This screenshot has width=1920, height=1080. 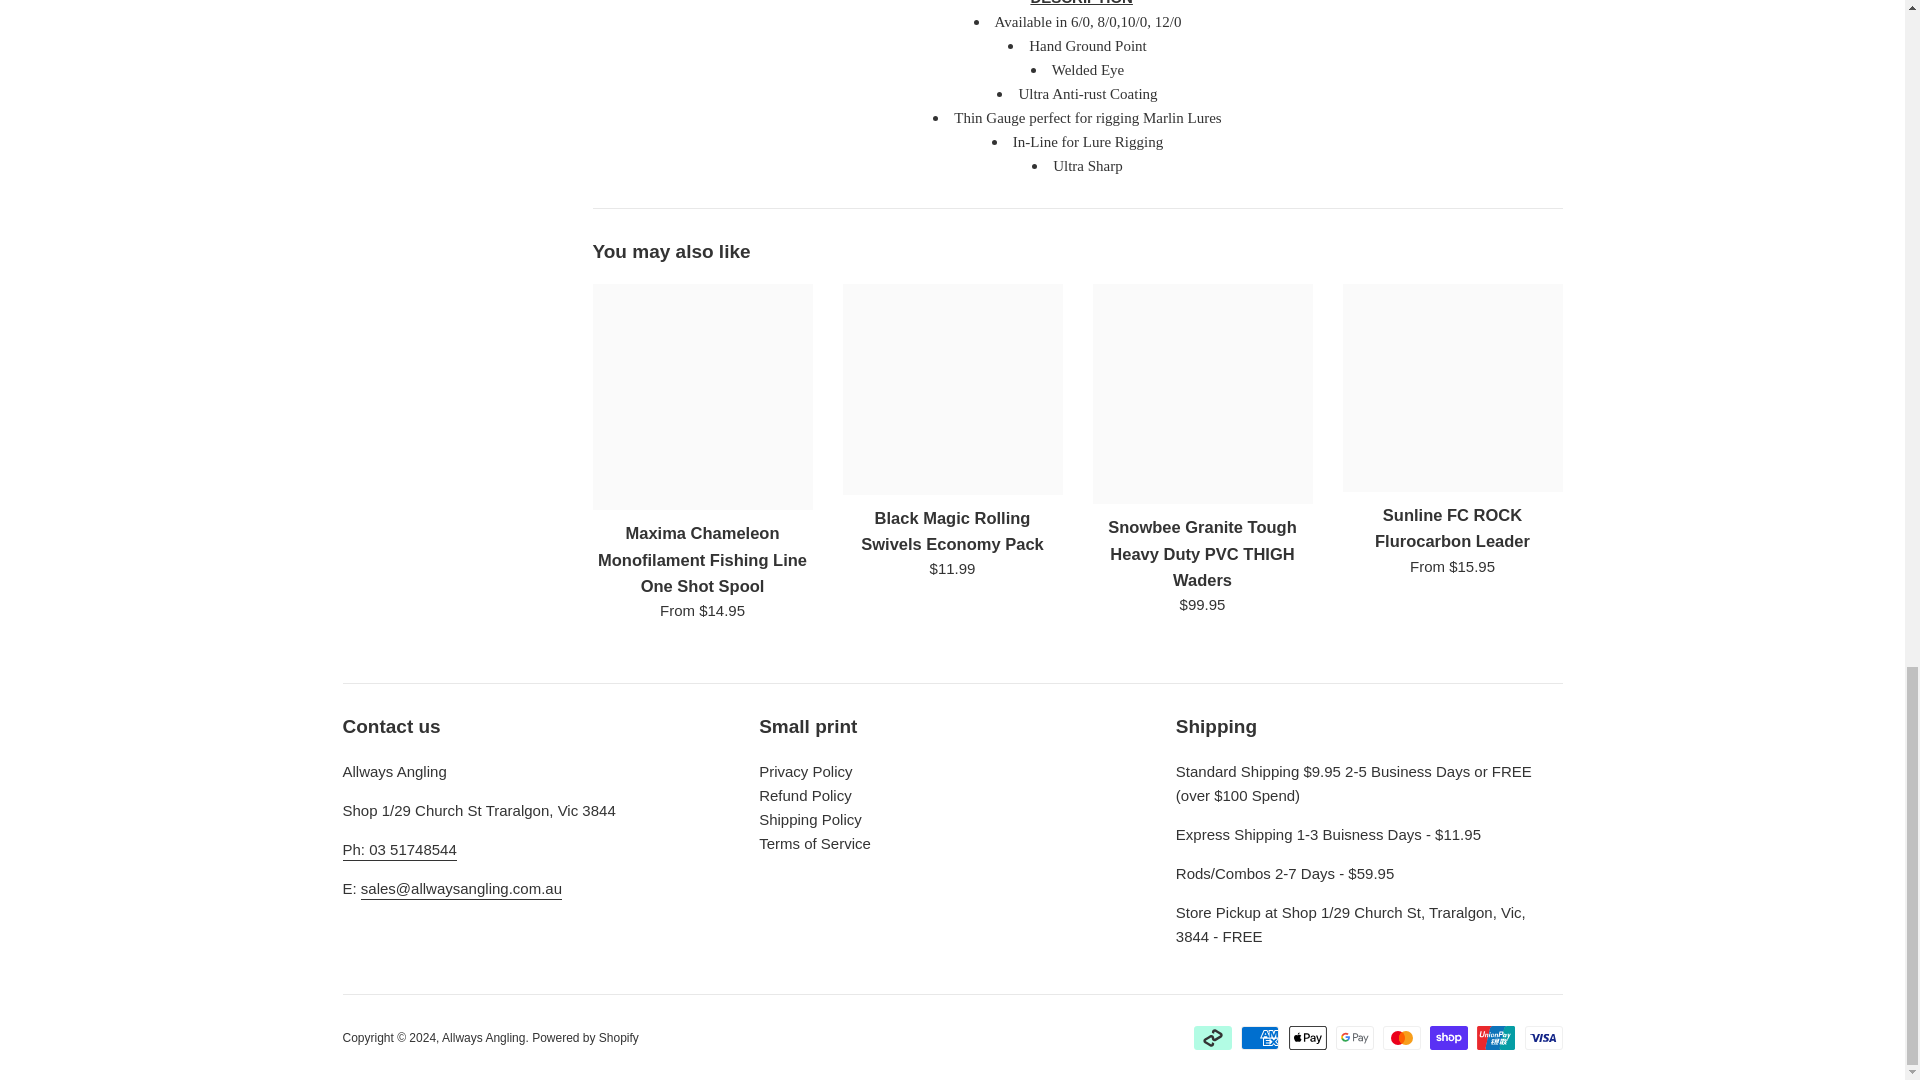 What do you see at coordinates (1307, 1038) in the screenshot?
I see `Apple Pay` at bounding box center [1307, 1038].